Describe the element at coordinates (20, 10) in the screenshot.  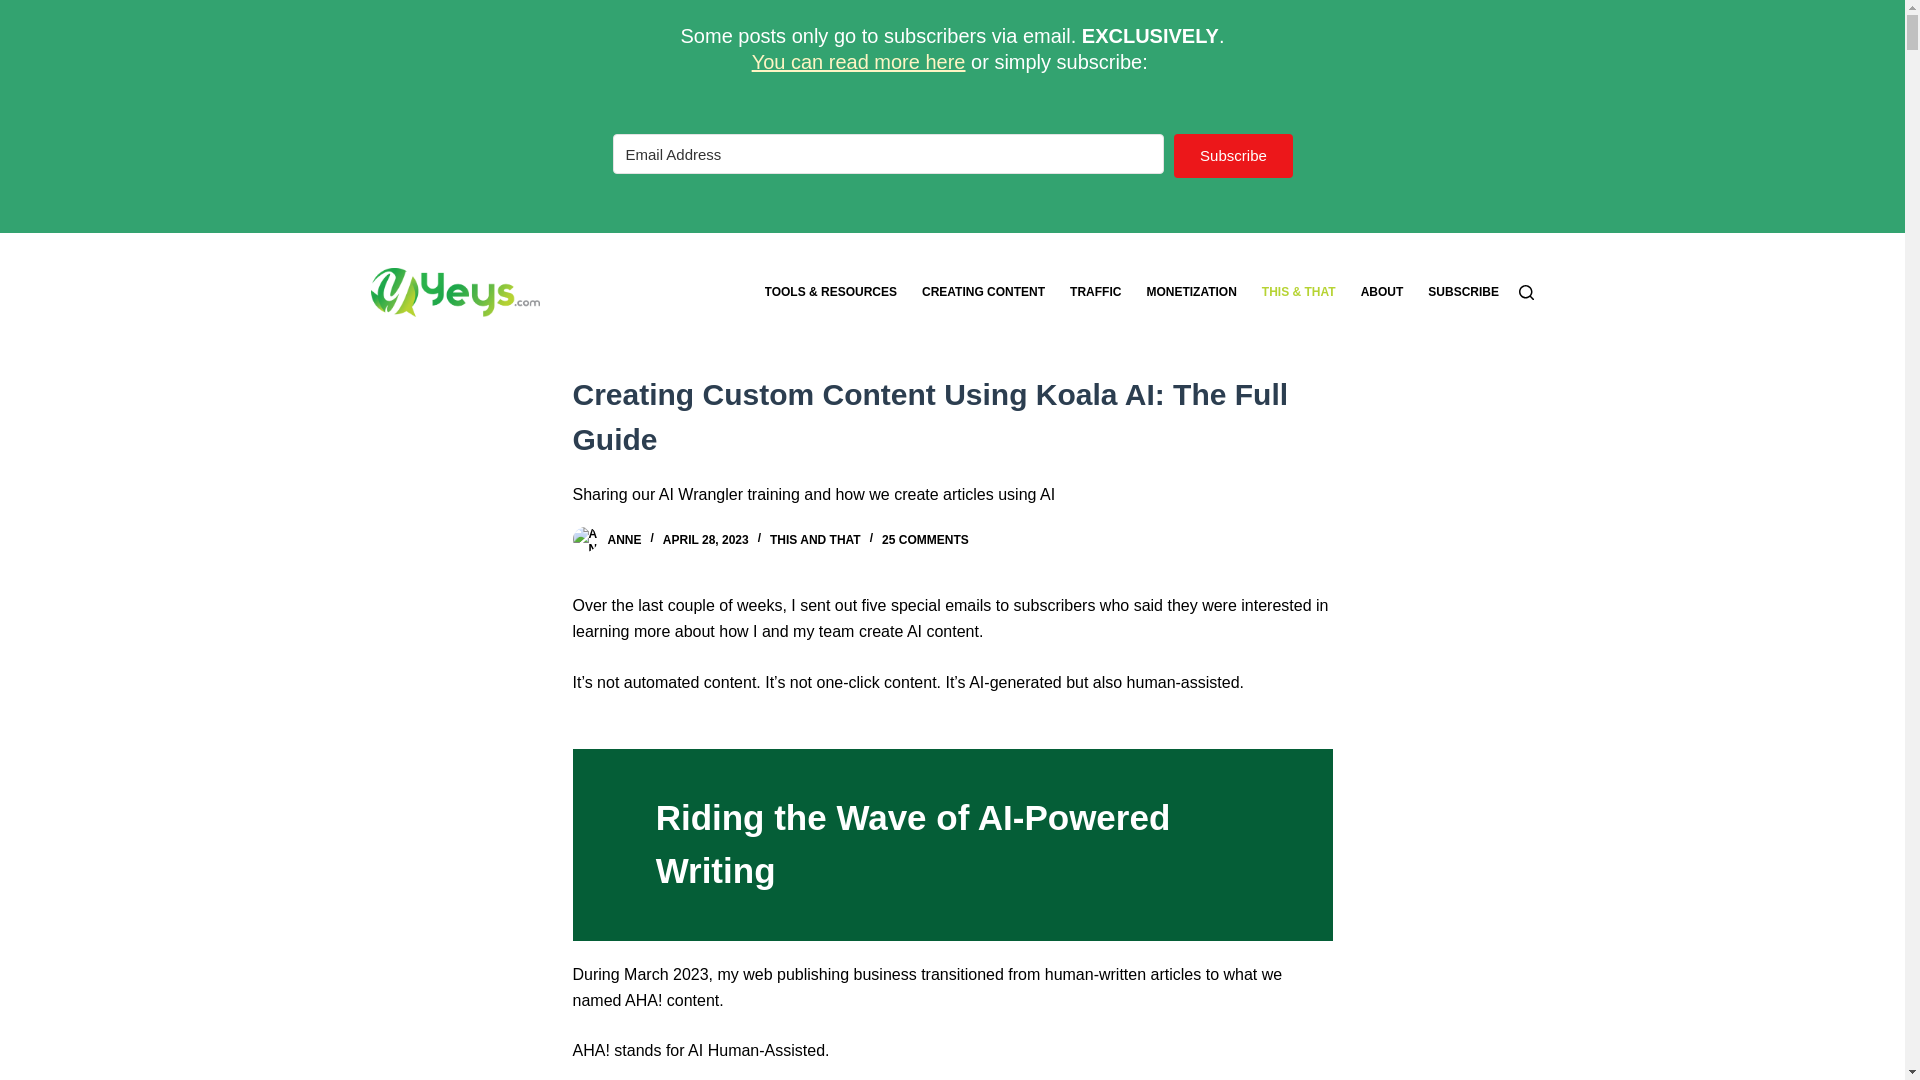
I see `Skip to content` at that location.